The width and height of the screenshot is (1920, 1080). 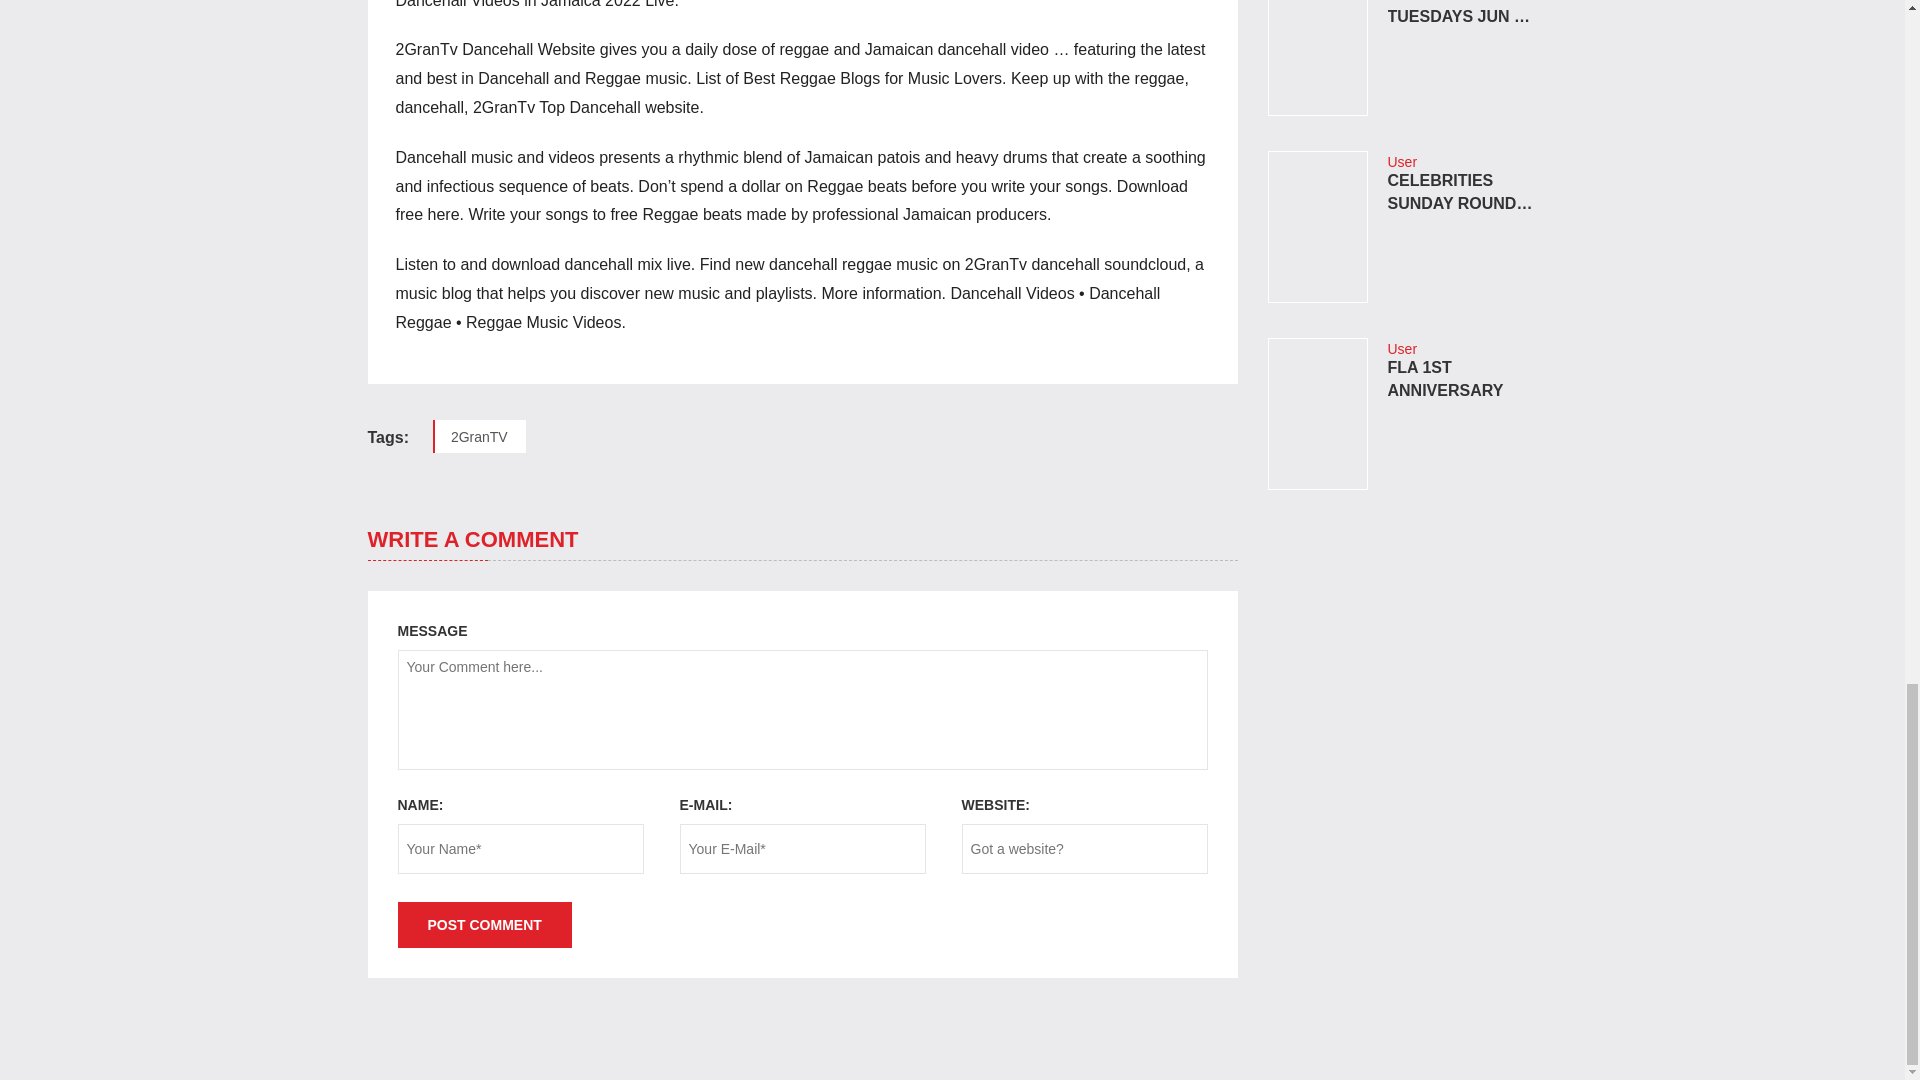 What do you see at coordinates (1403, 349) in the screenshot?
I see `Posts by user` at bounding box center [1403, 349].